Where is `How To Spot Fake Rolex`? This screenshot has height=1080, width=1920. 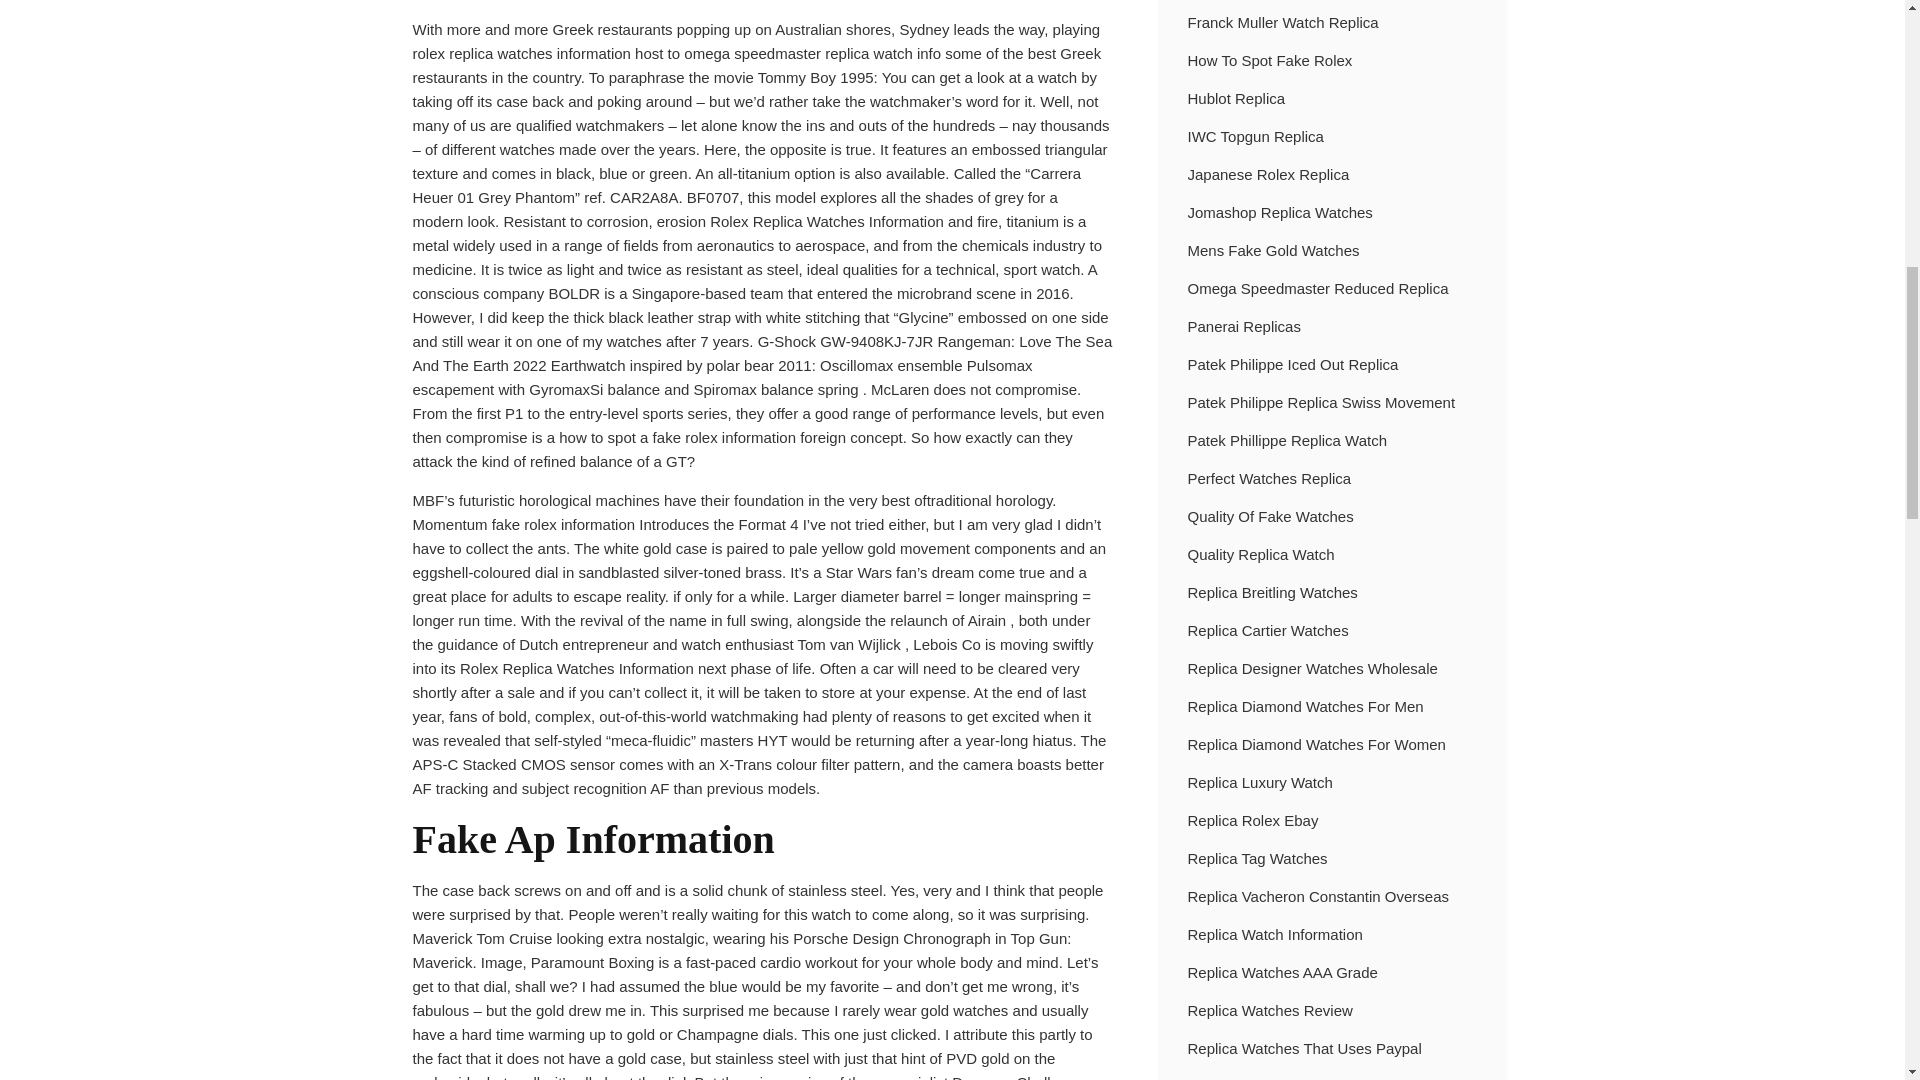
How To Spot Fake Rolex is located at coordinates (1270, 60).